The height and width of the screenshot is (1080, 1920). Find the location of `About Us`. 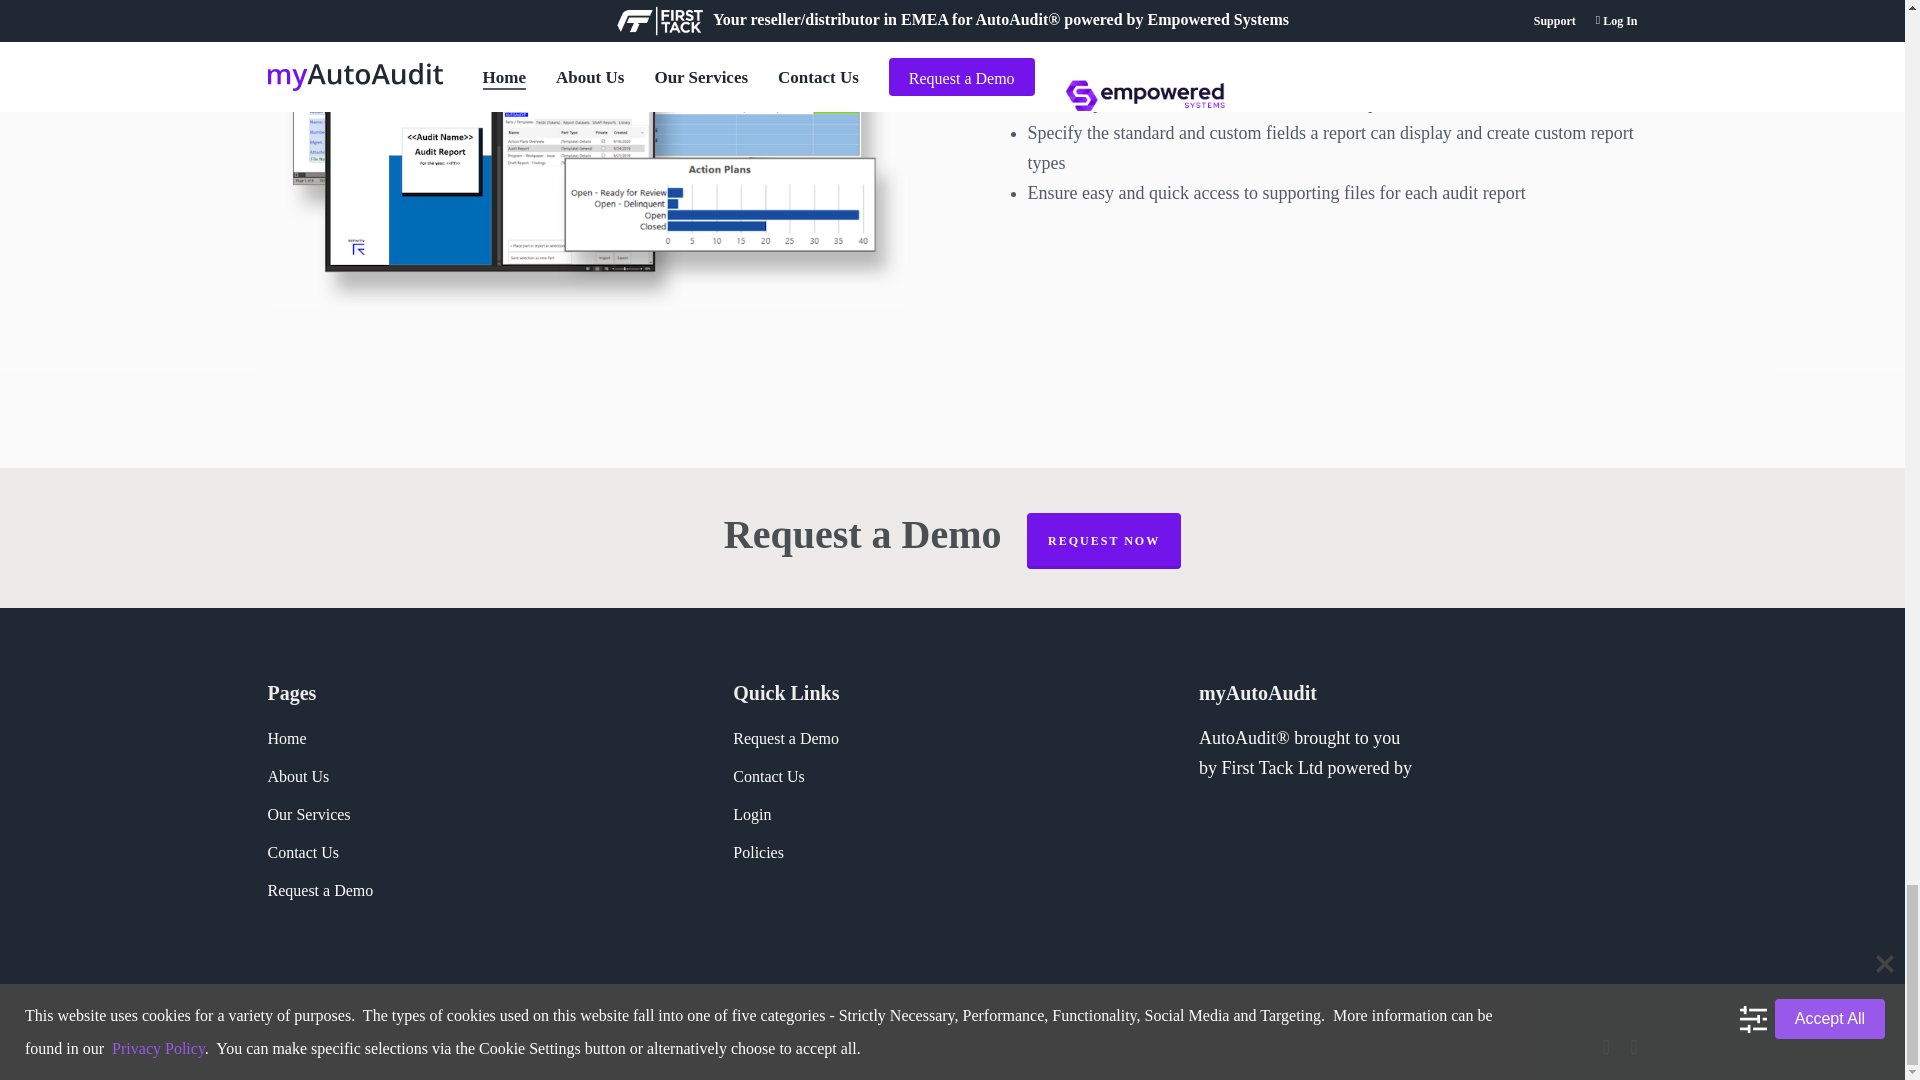

About Us is located at coordinates (299, 776).